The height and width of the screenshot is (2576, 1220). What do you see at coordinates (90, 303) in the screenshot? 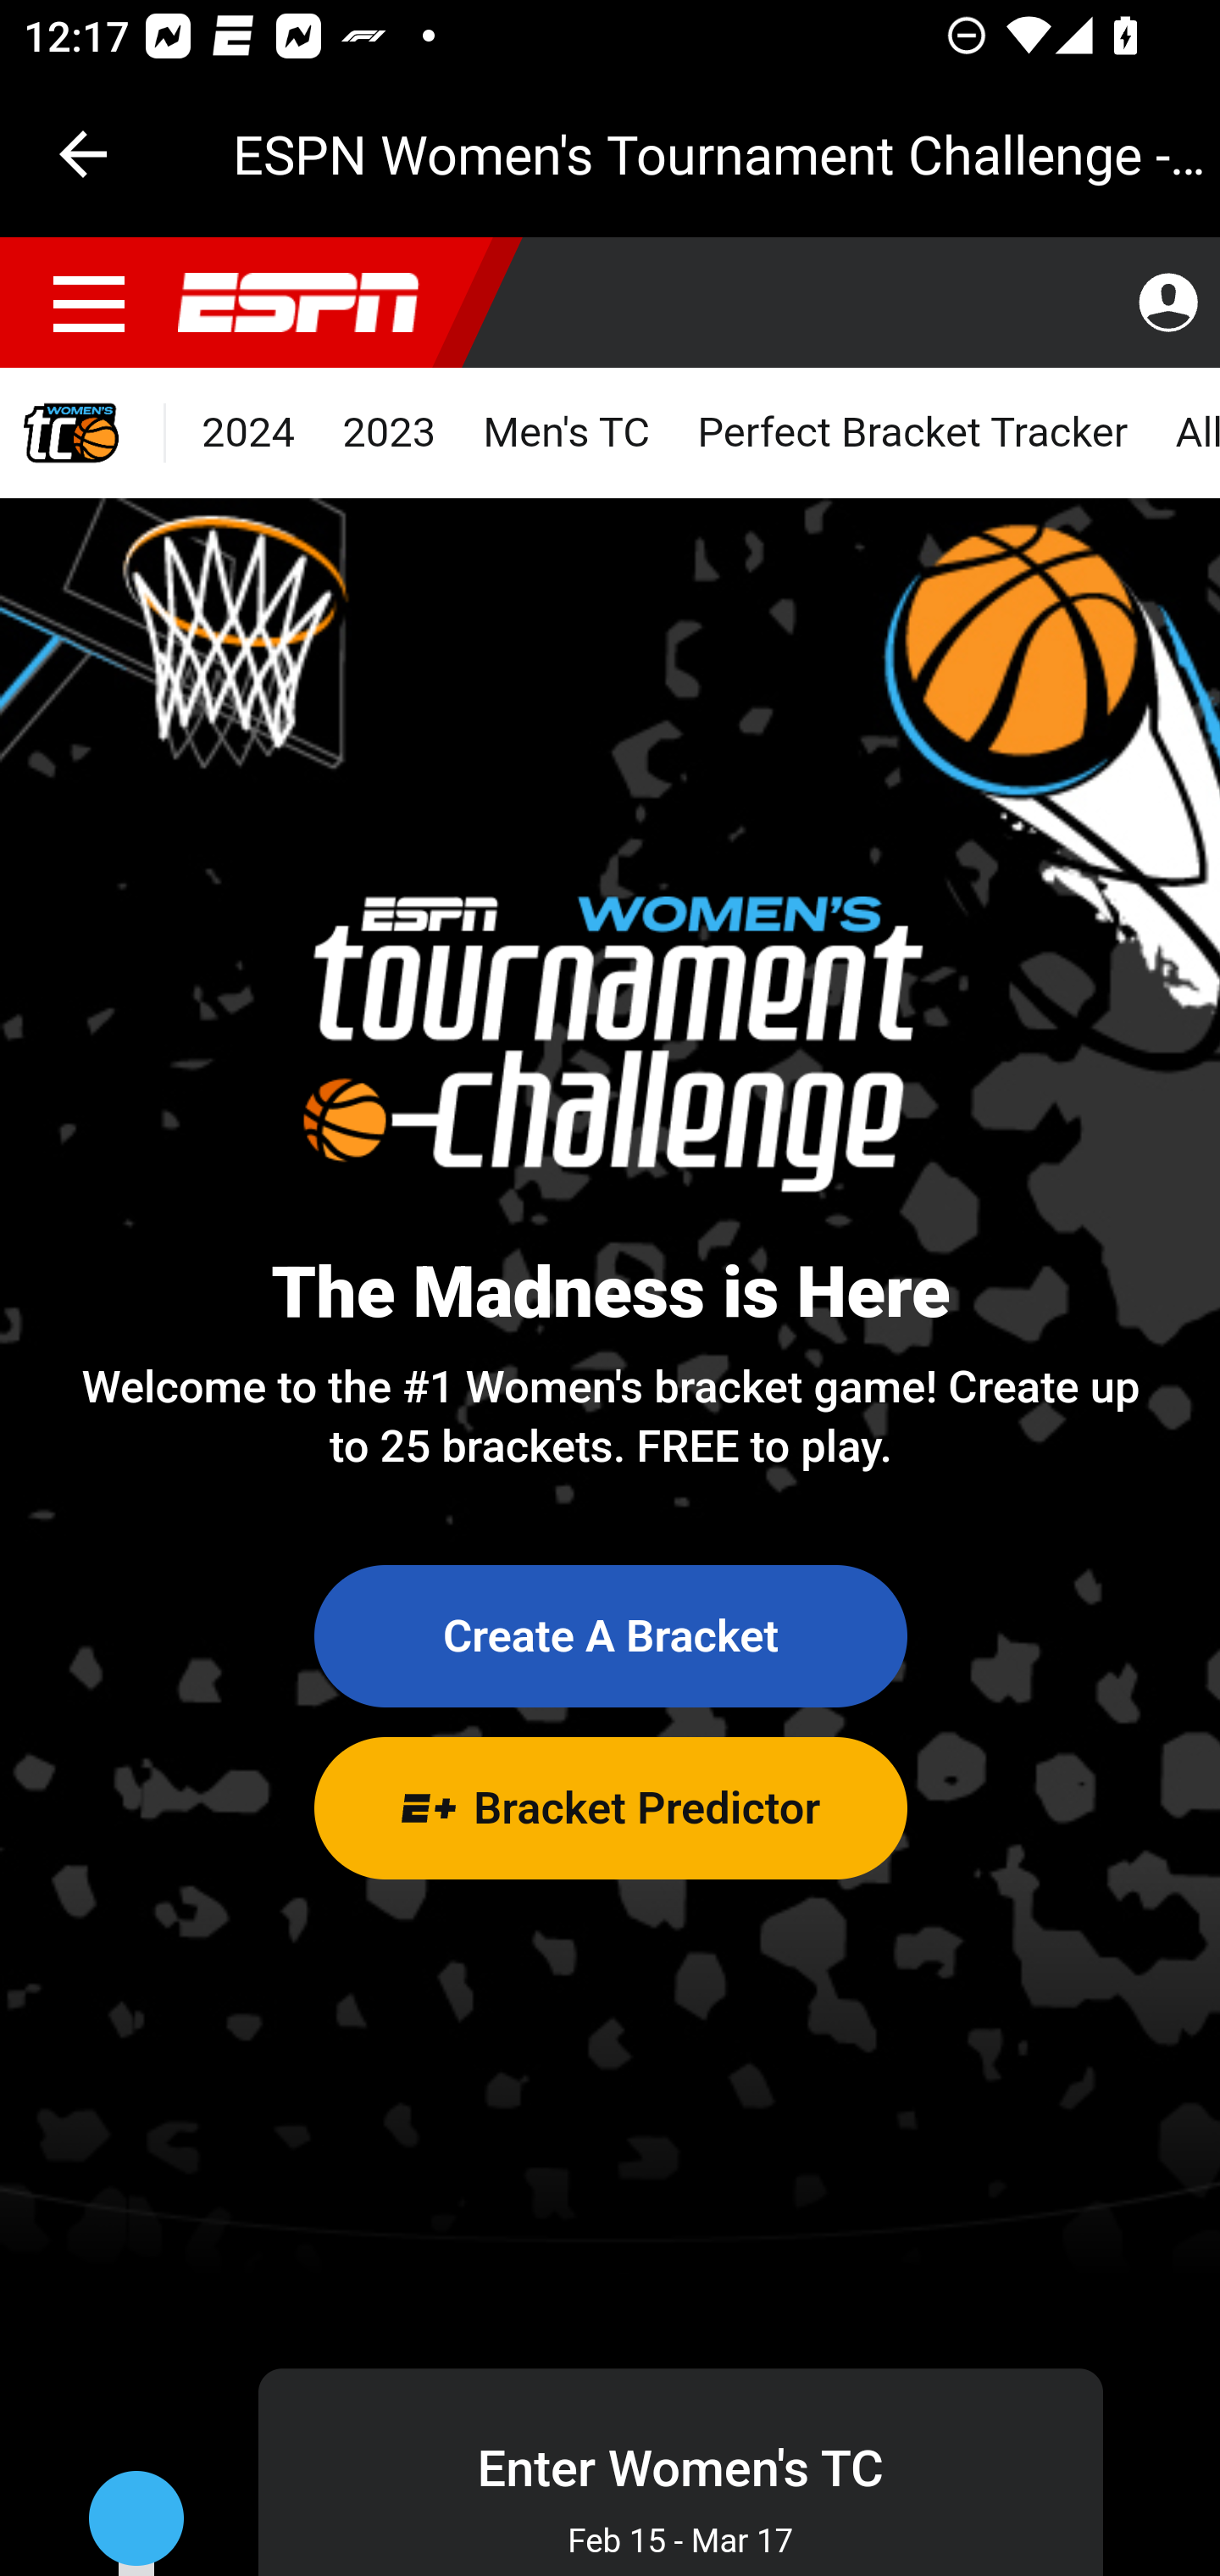
I see `Menu` at bounding box center [90, 303].